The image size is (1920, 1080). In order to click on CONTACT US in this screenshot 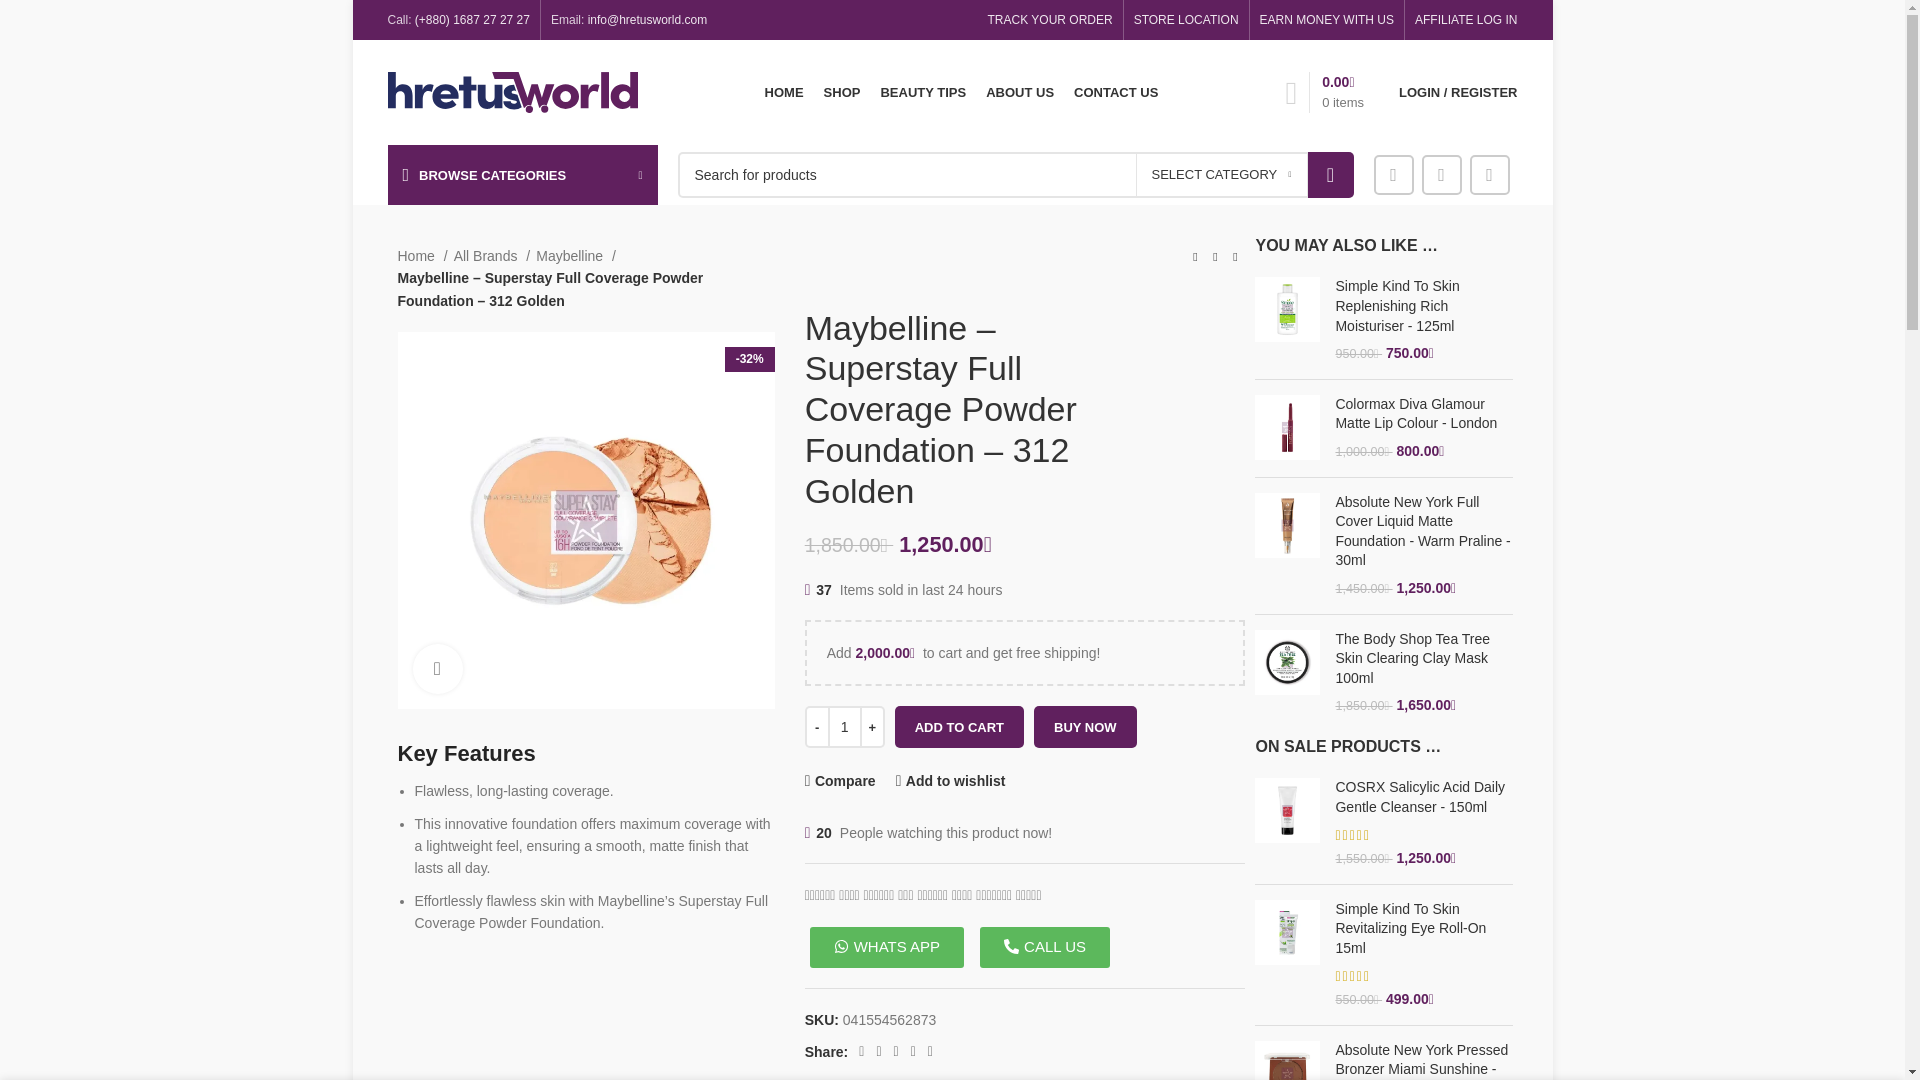, I will do `click(1115, 92)`.